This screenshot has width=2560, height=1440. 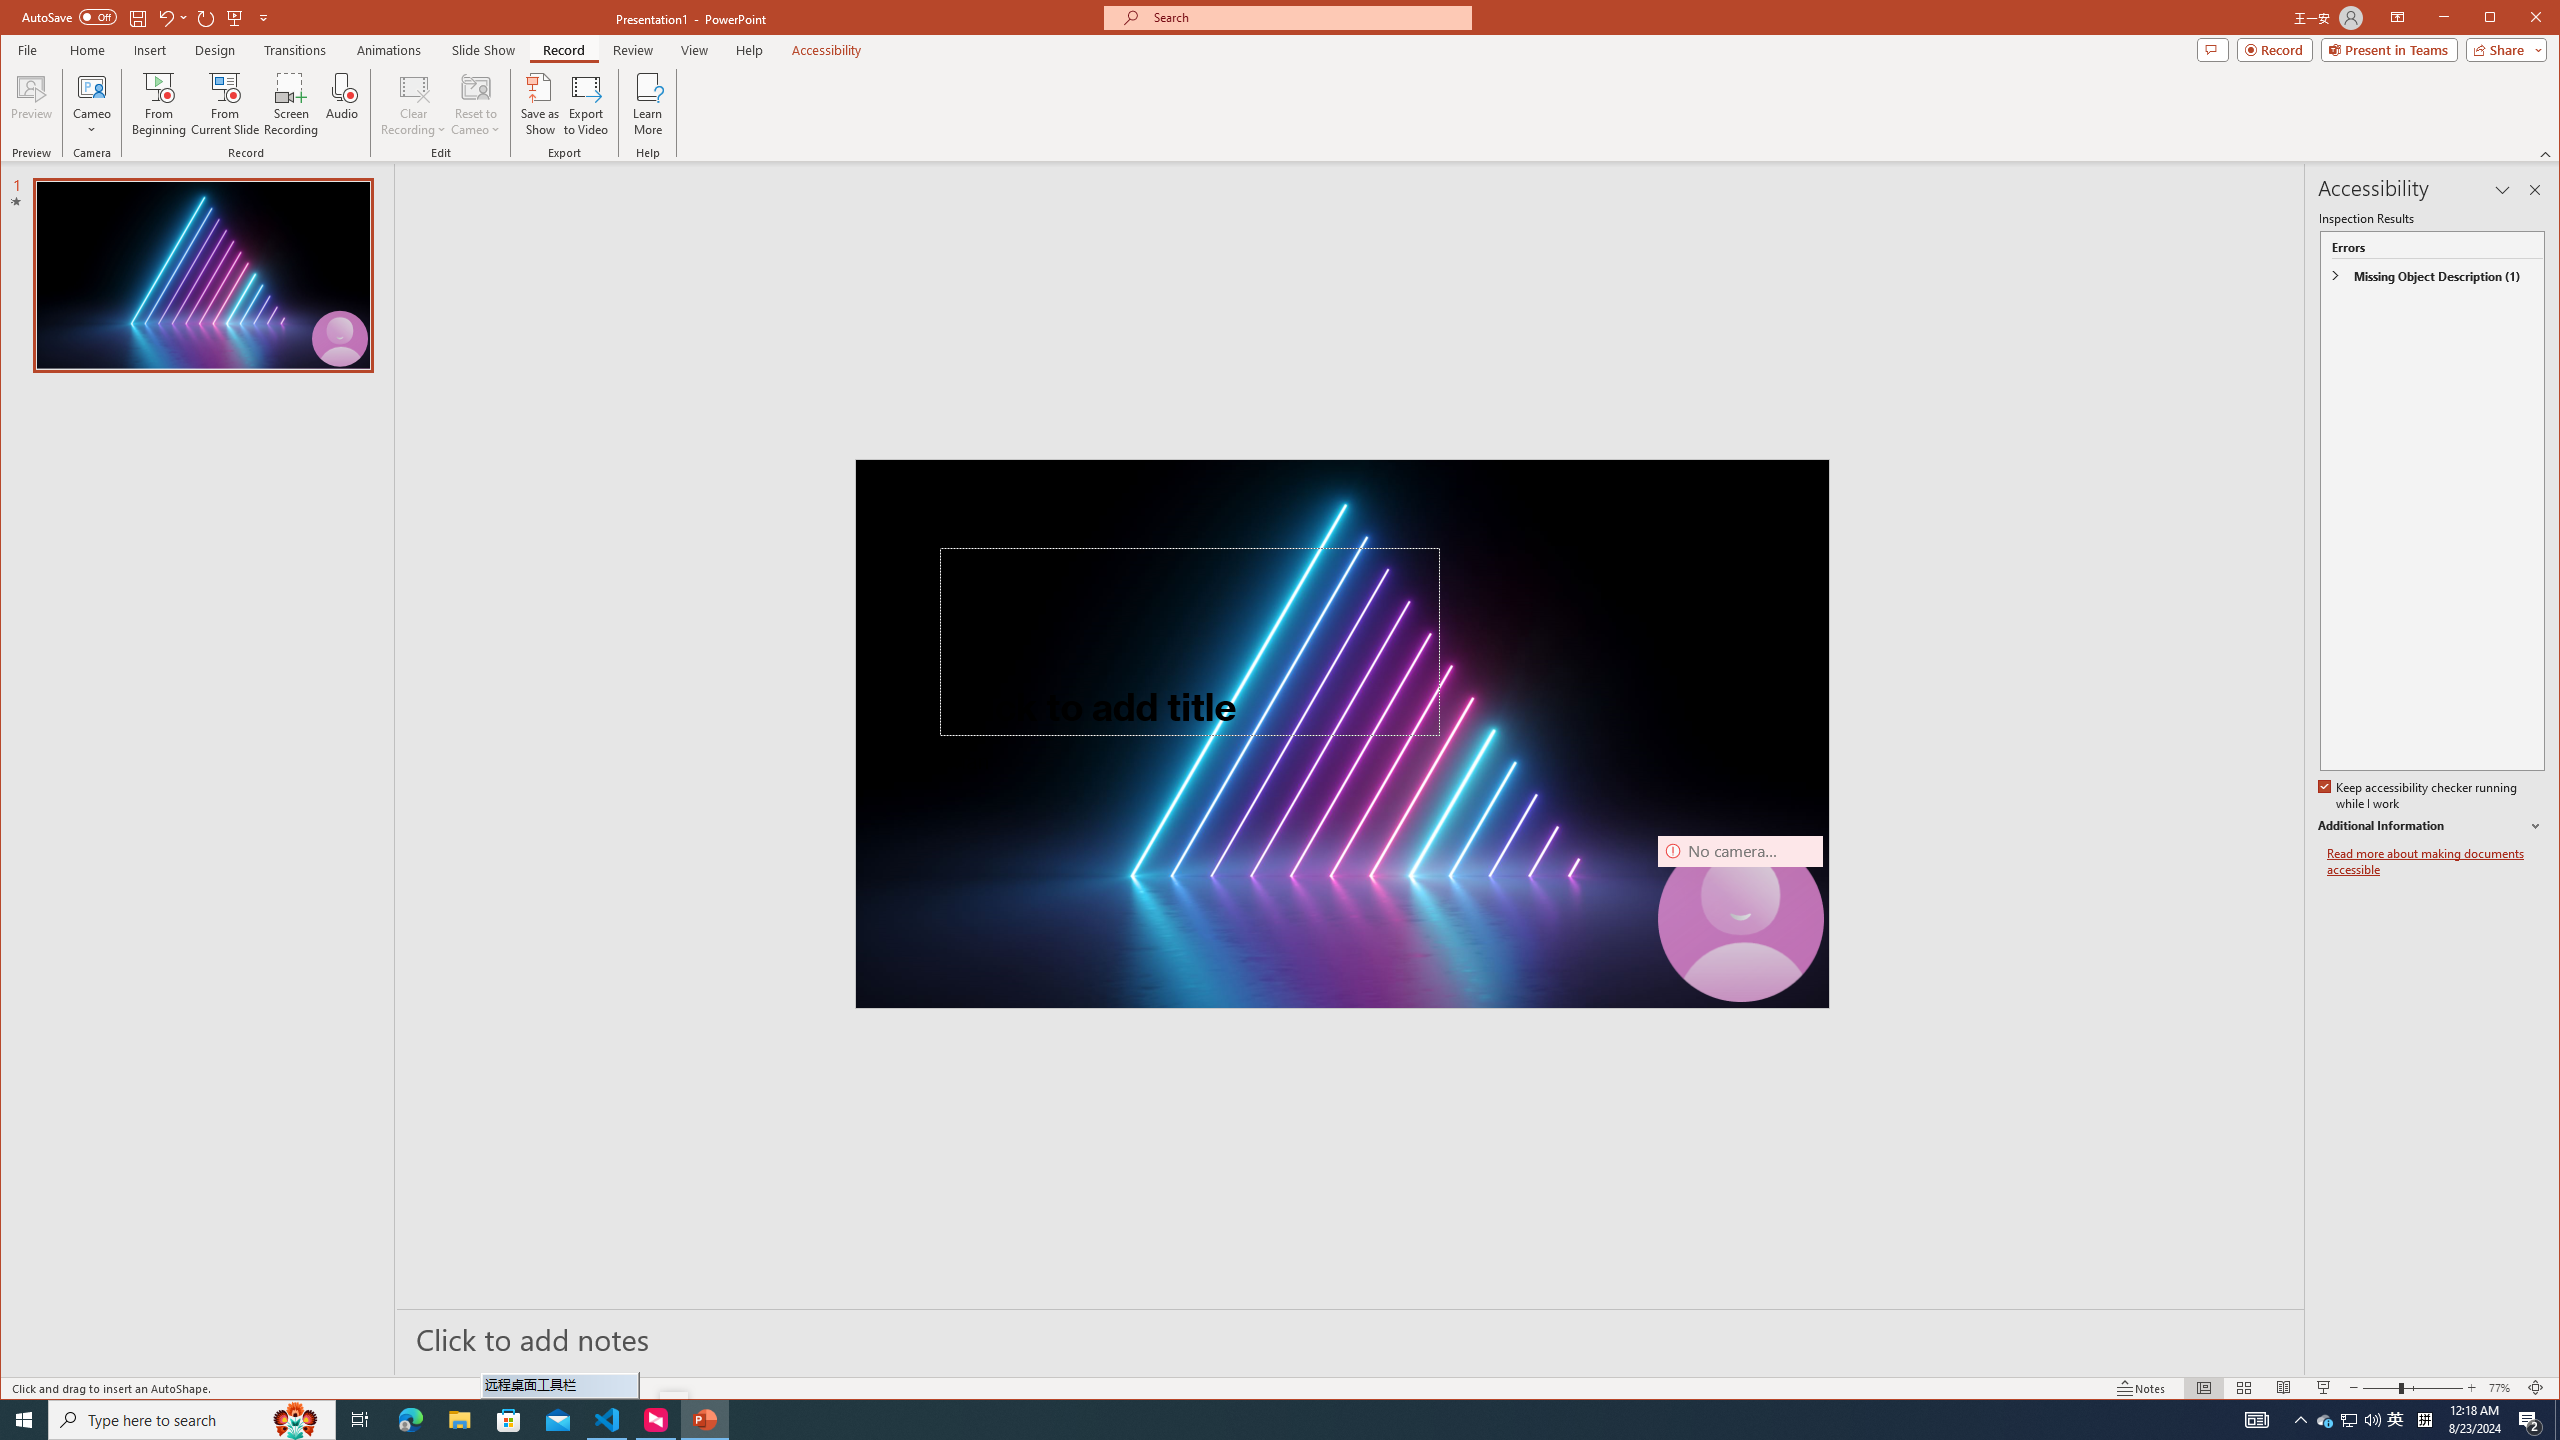 What do you see at coordinates (2256, 1420) in the screenshot?
I see `Show desktop` at bounding box center [2256, 1420].